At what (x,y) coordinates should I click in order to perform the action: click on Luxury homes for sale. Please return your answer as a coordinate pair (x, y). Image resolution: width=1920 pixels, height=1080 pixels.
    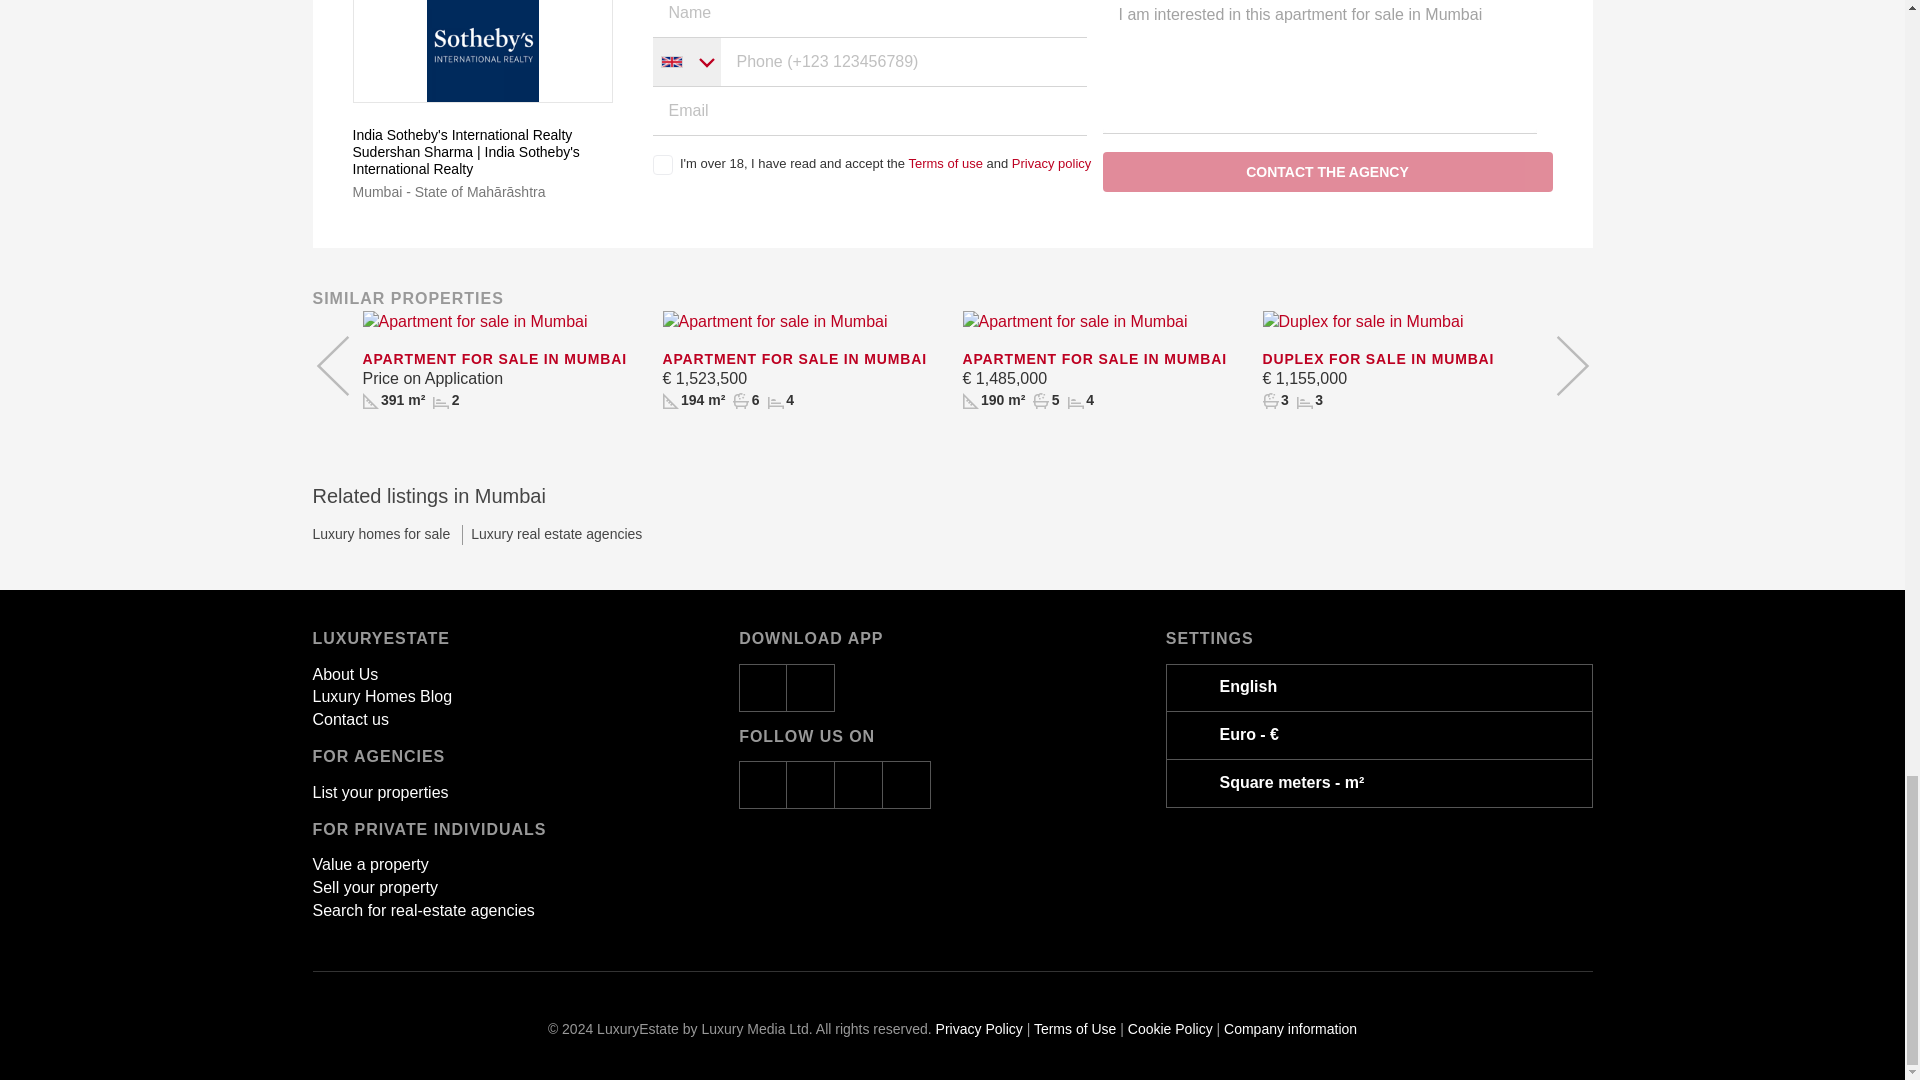
    Looking at the image, I should click on (382, 534).